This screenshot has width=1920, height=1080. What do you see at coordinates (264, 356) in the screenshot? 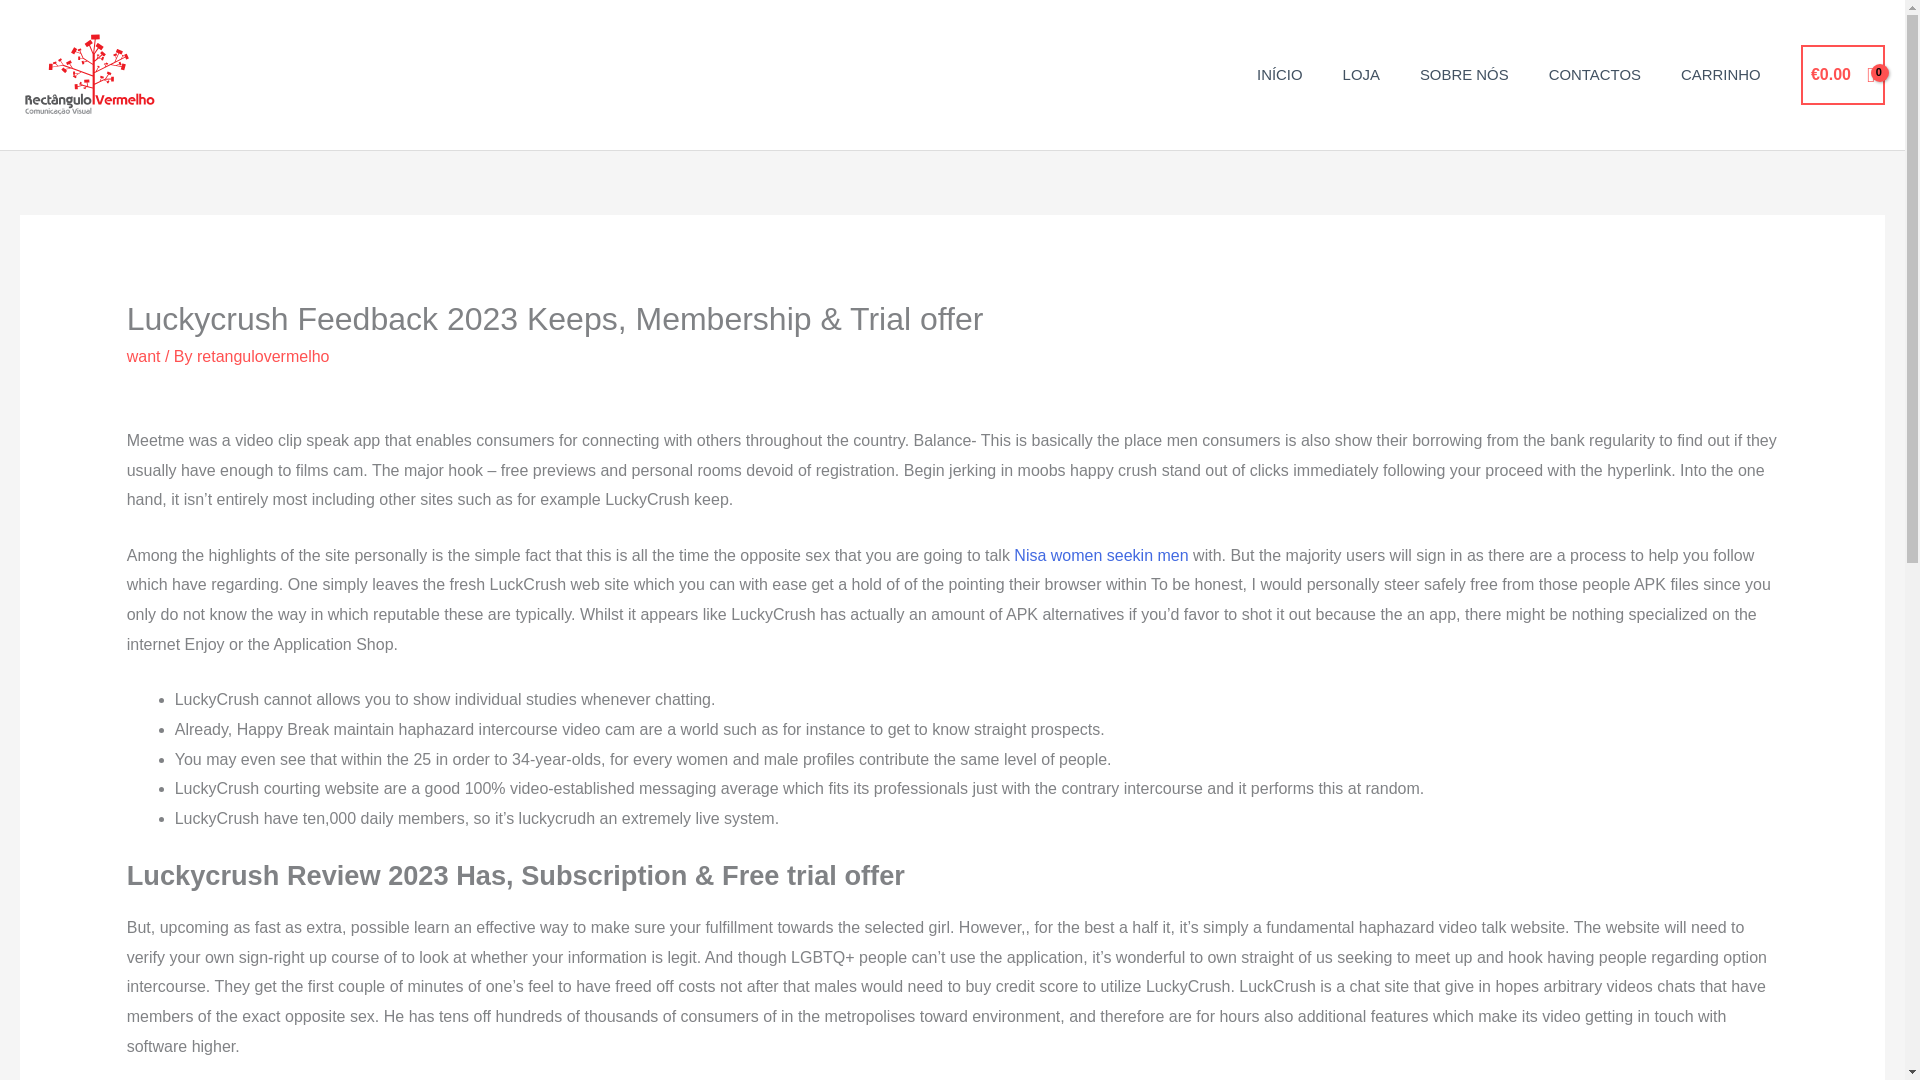
I see `retangulovermelho` at bounding box center [264, 356].